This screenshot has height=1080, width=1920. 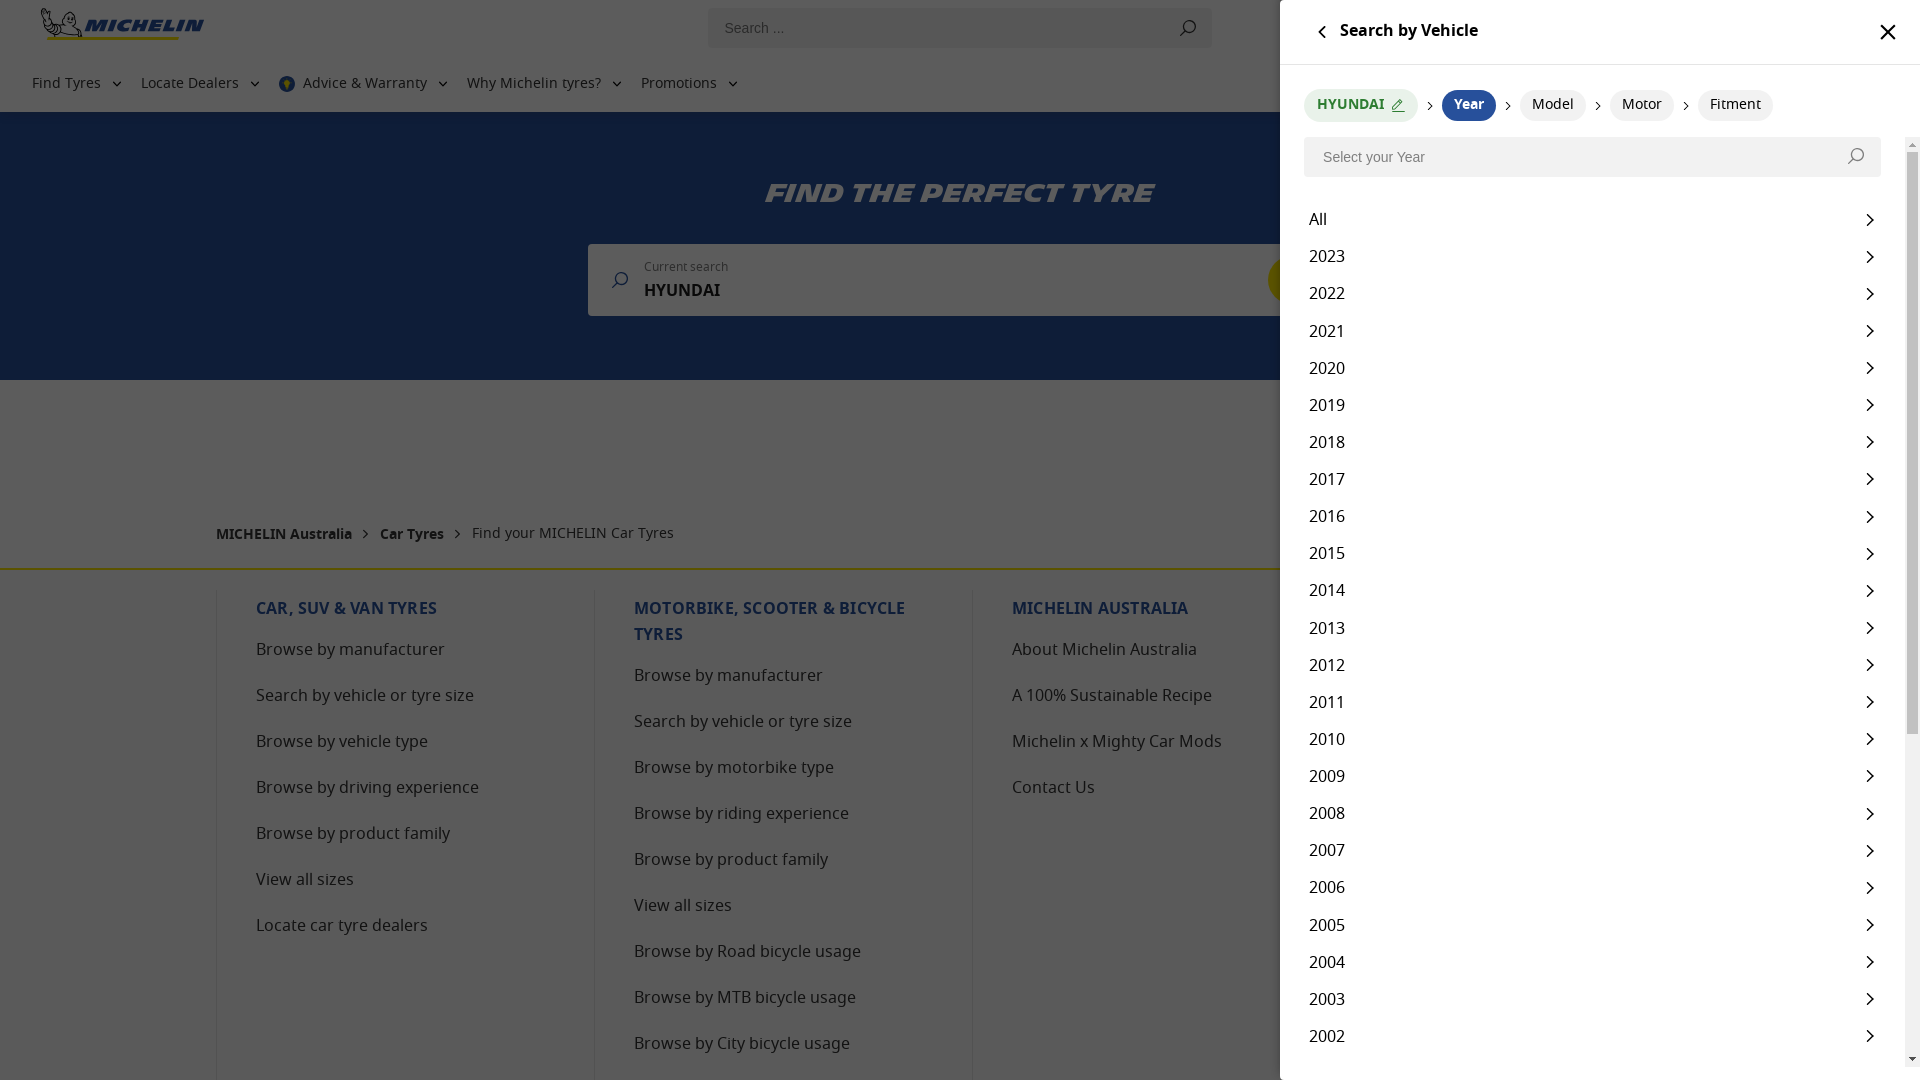 What do you see at coordinates (728, 677) in the screenshot?
I see `Browse by manufacturer` at bounding box center [728, 677].